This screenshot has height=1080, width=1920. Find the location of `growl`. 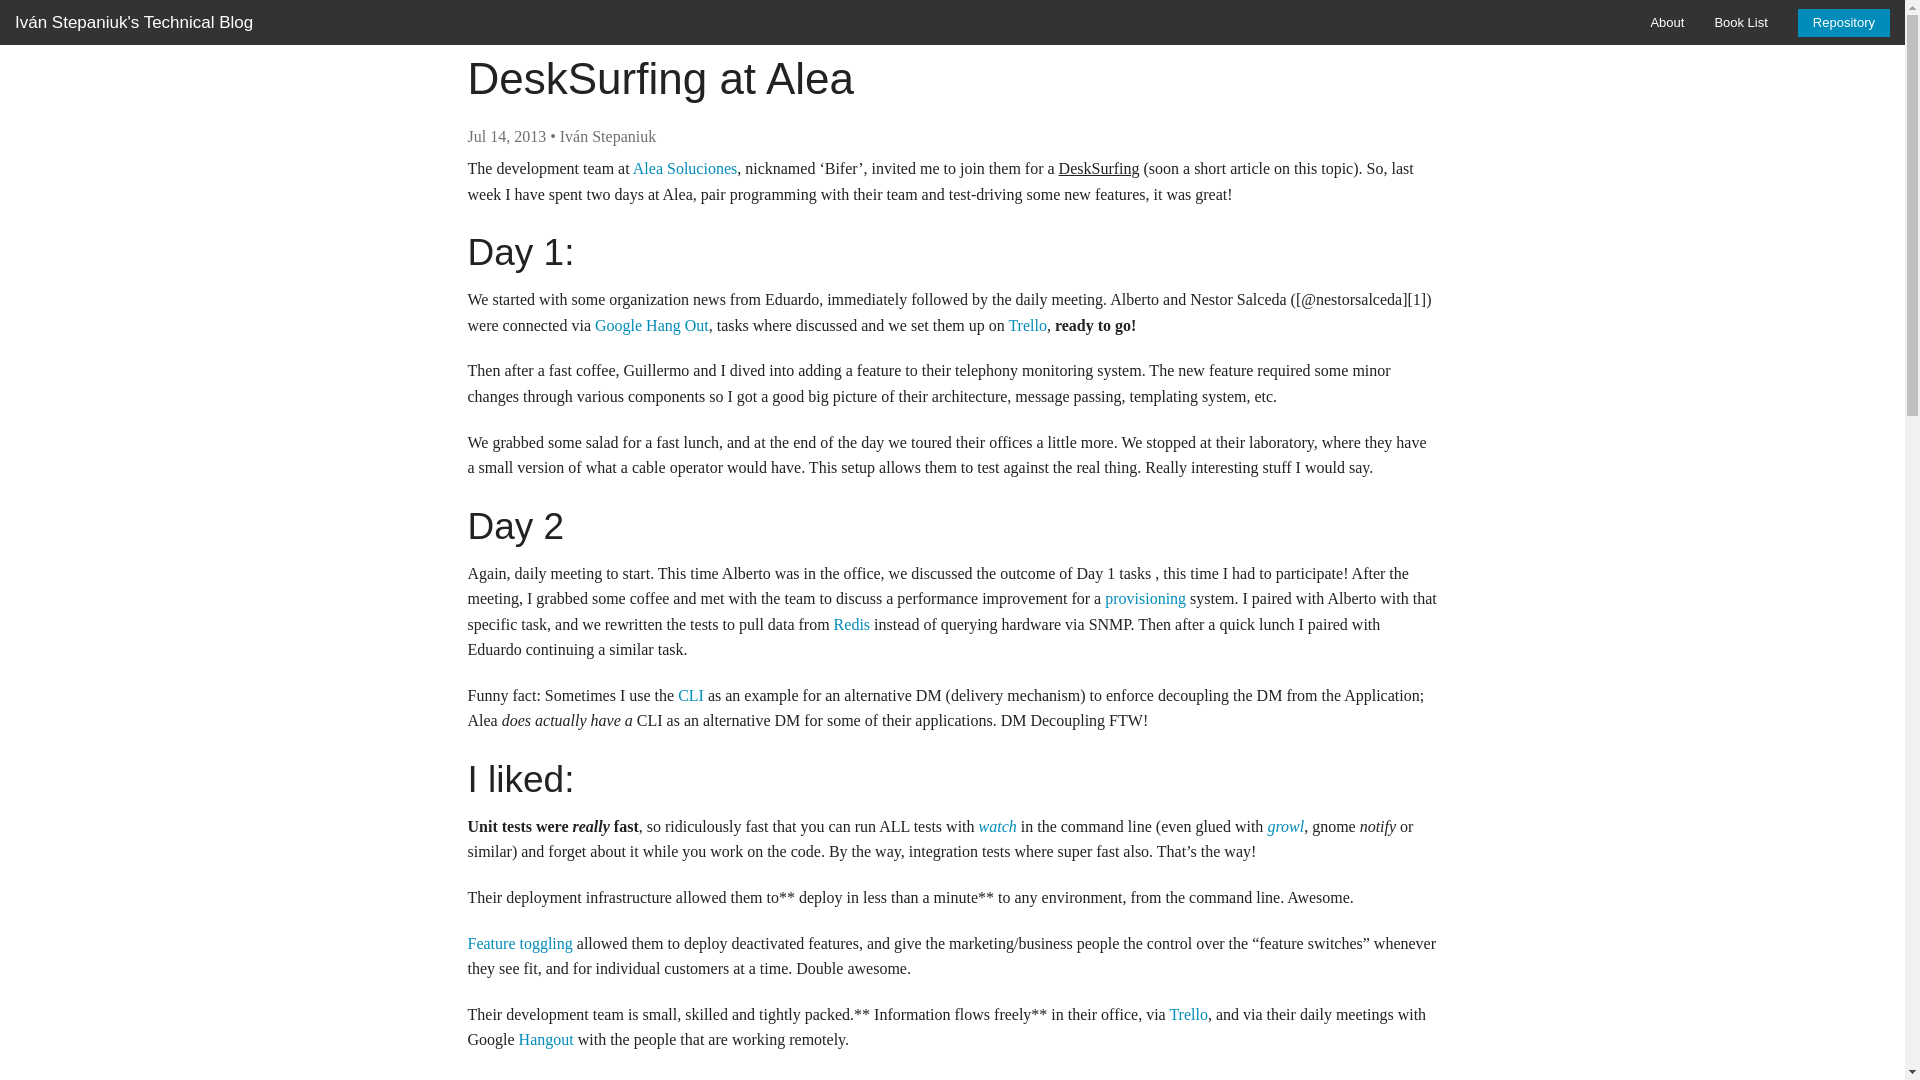

growl is located at coordinates (1285, 826).